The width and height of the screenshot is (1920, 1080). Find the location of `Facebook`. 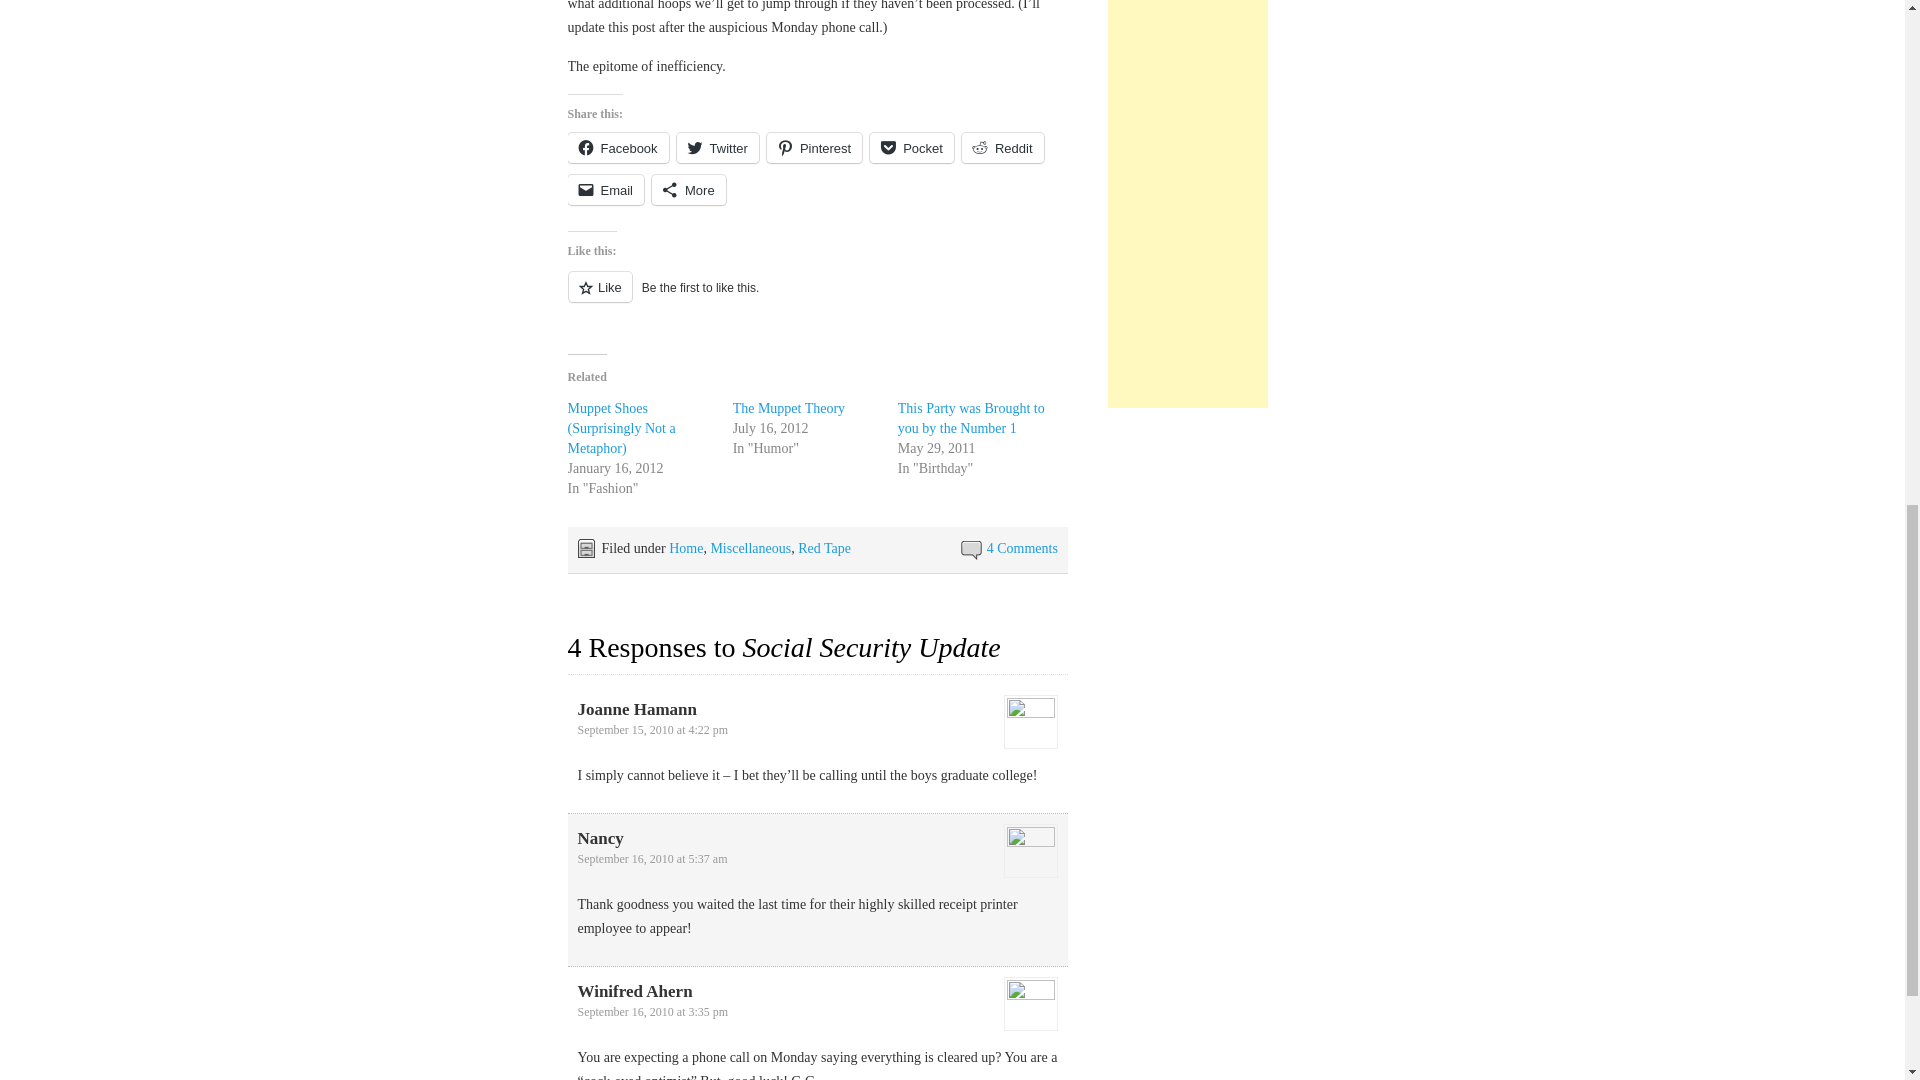

Facebook is located at coordinates (618, 148).